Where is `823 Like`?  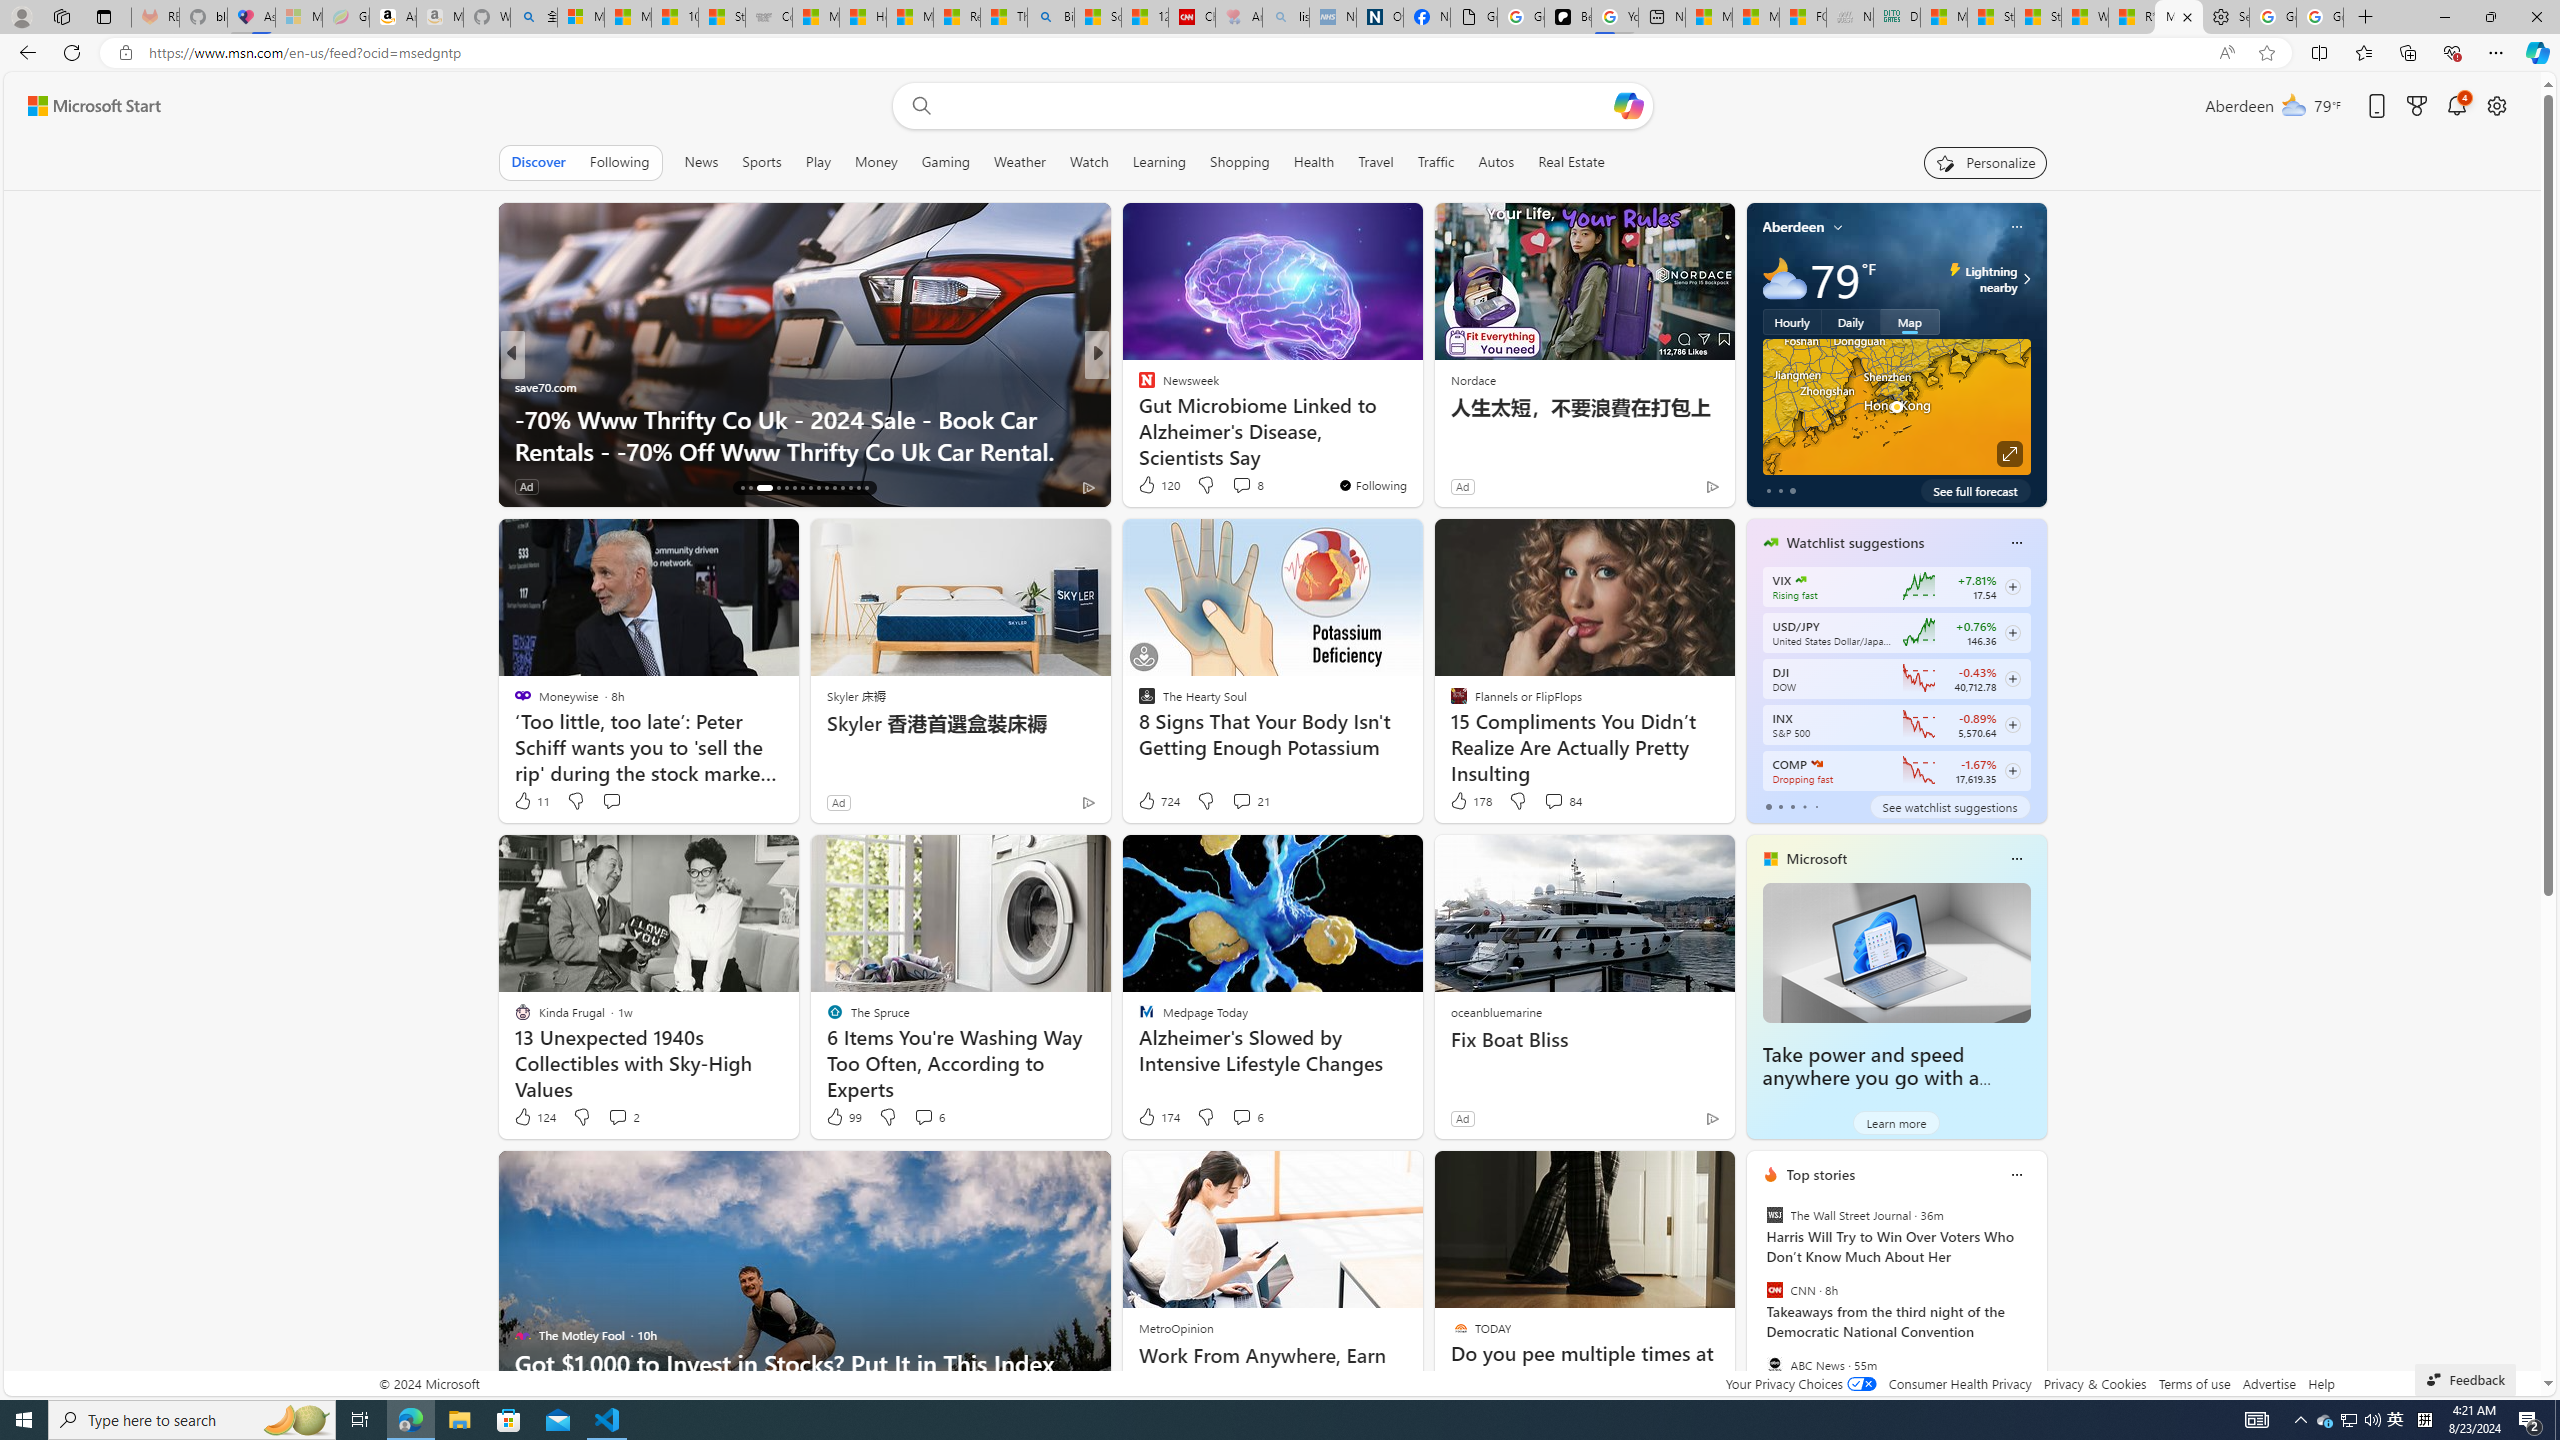
823 Like is located at coordinates (1152, 486).